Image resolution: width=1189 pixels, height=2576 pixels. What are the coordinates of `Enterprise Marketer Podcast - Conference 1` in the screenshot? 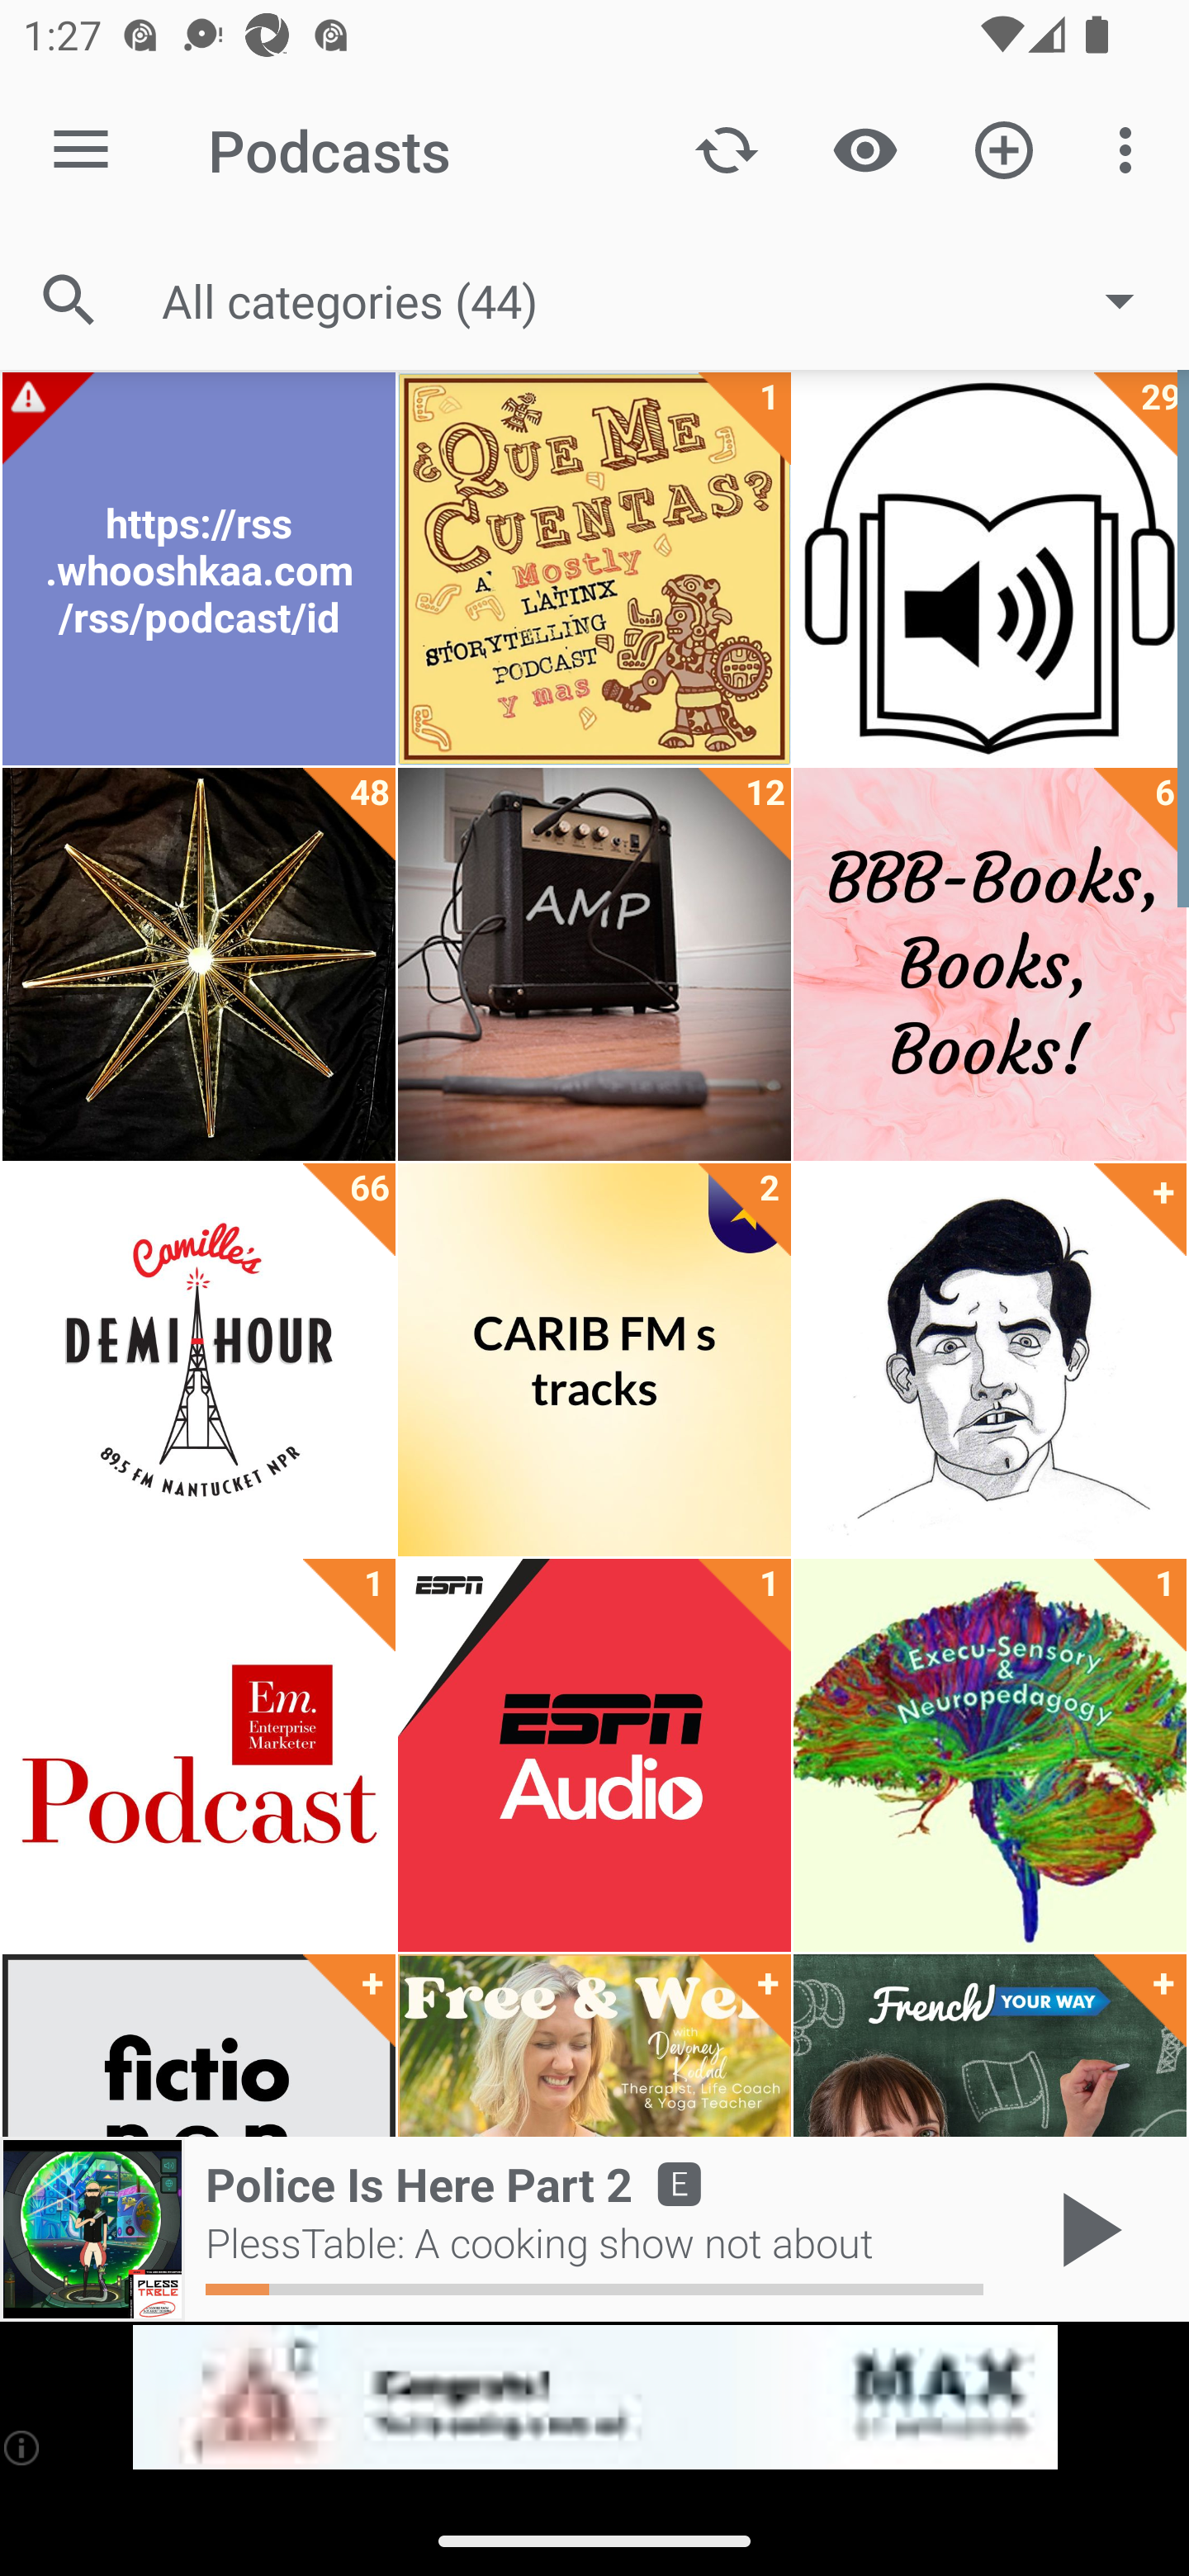 It's located at (198, 1755).